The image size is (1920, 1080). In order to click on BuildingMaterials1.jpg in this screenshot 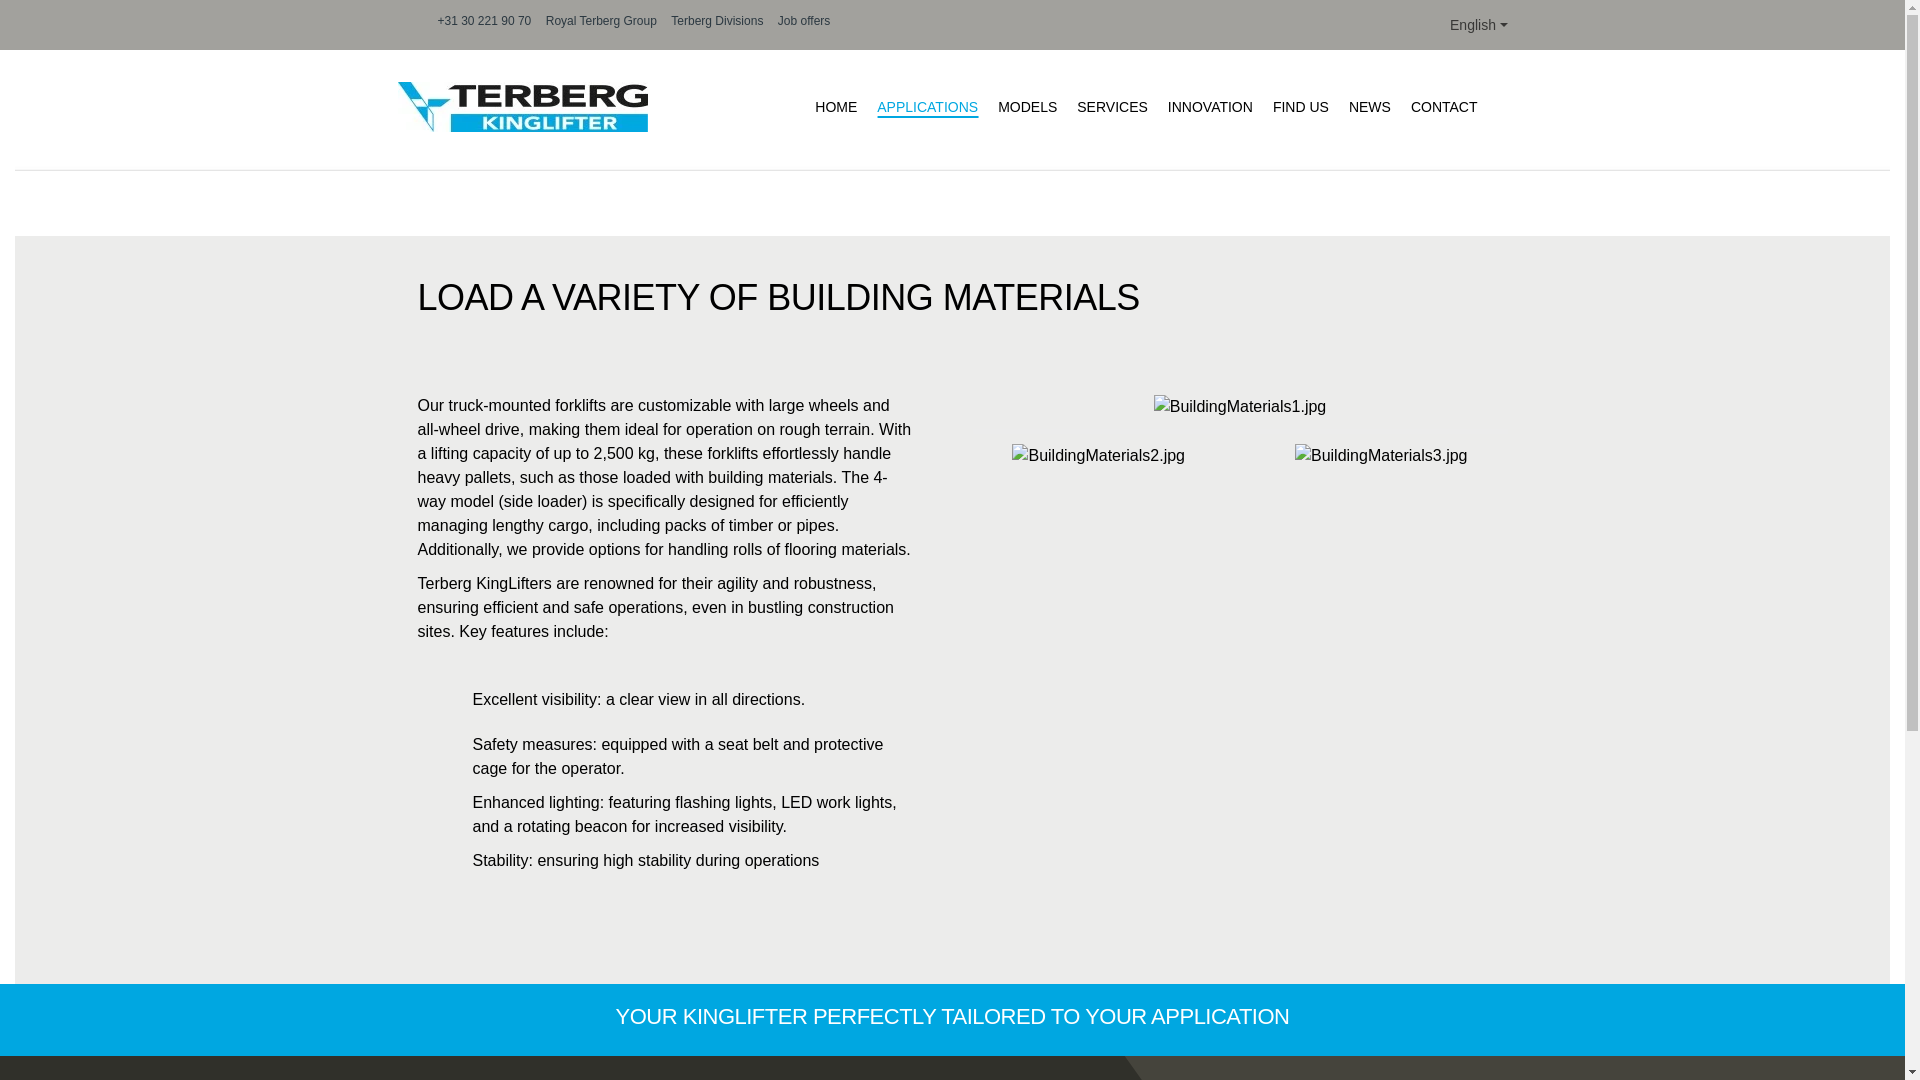, I will do `click(1240, 407)`.